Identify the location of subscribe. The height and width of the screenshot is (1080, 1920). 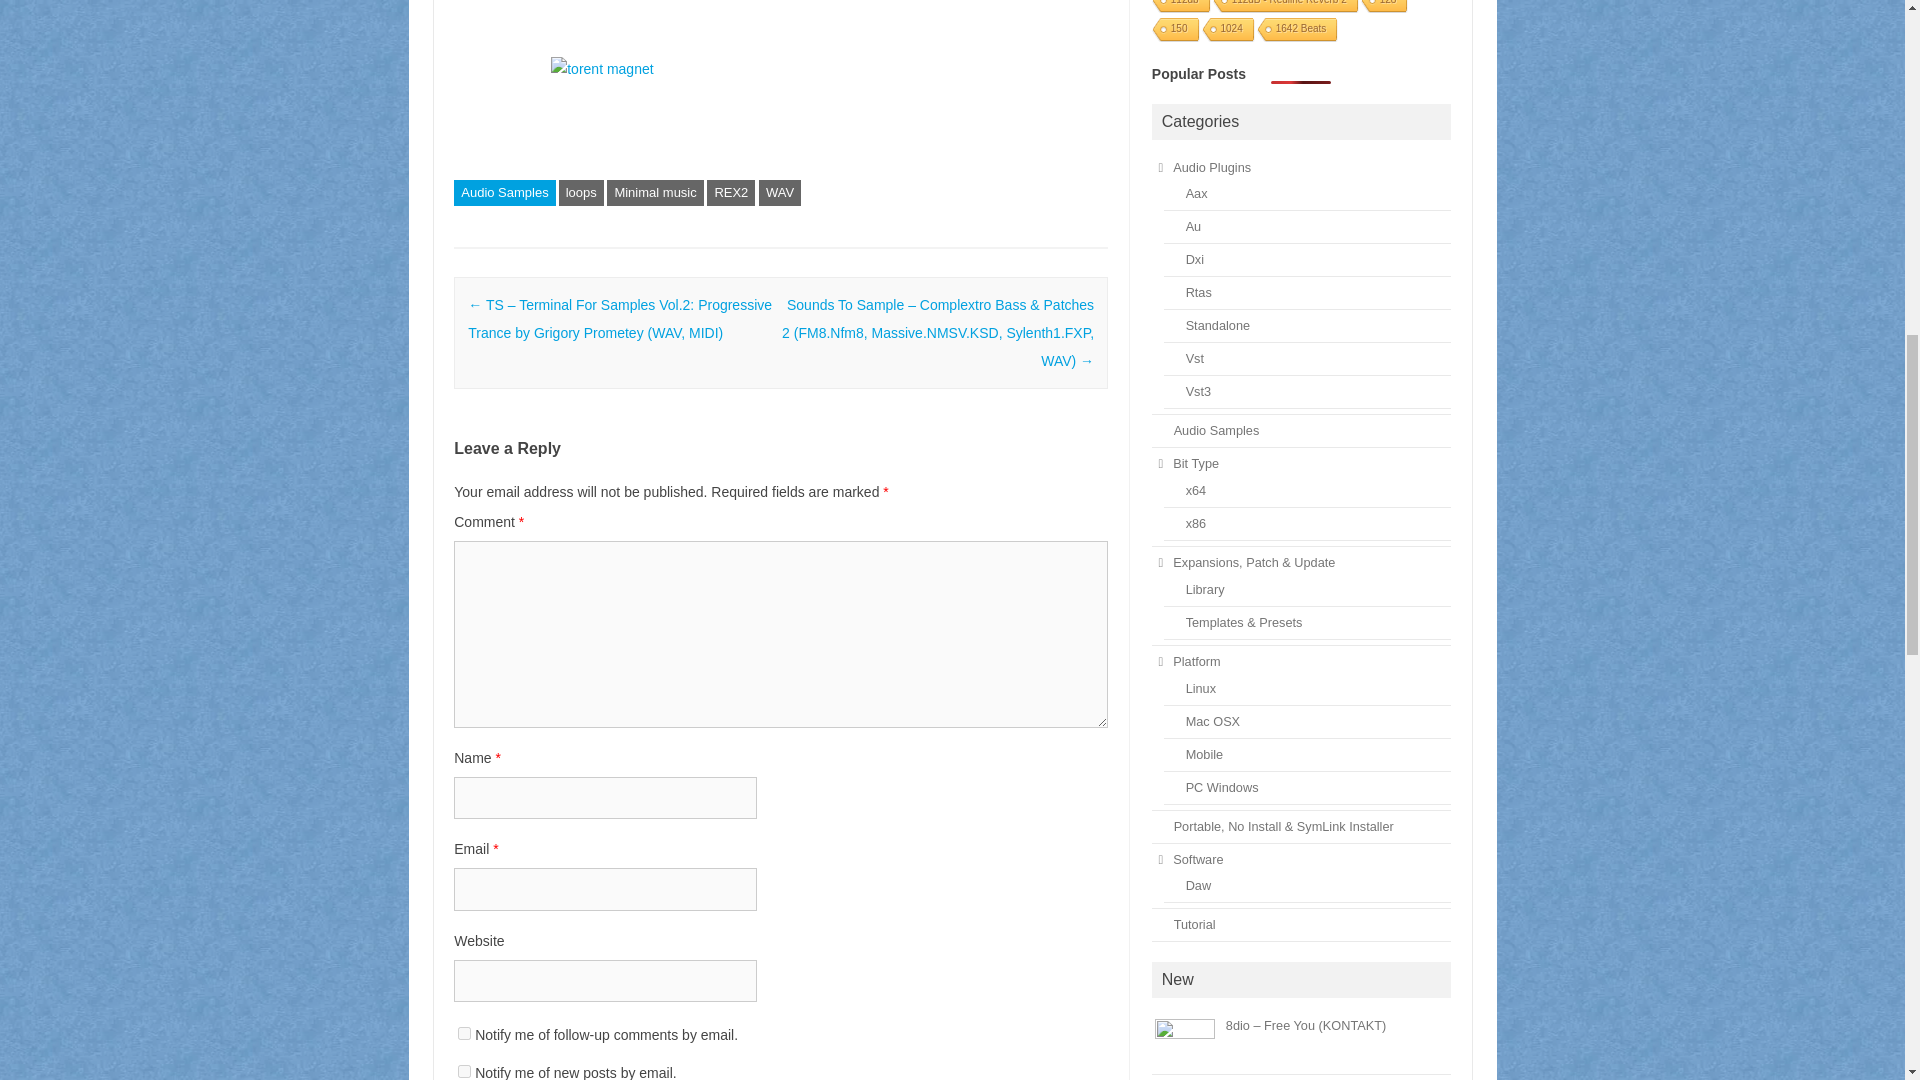
(464, 1070).